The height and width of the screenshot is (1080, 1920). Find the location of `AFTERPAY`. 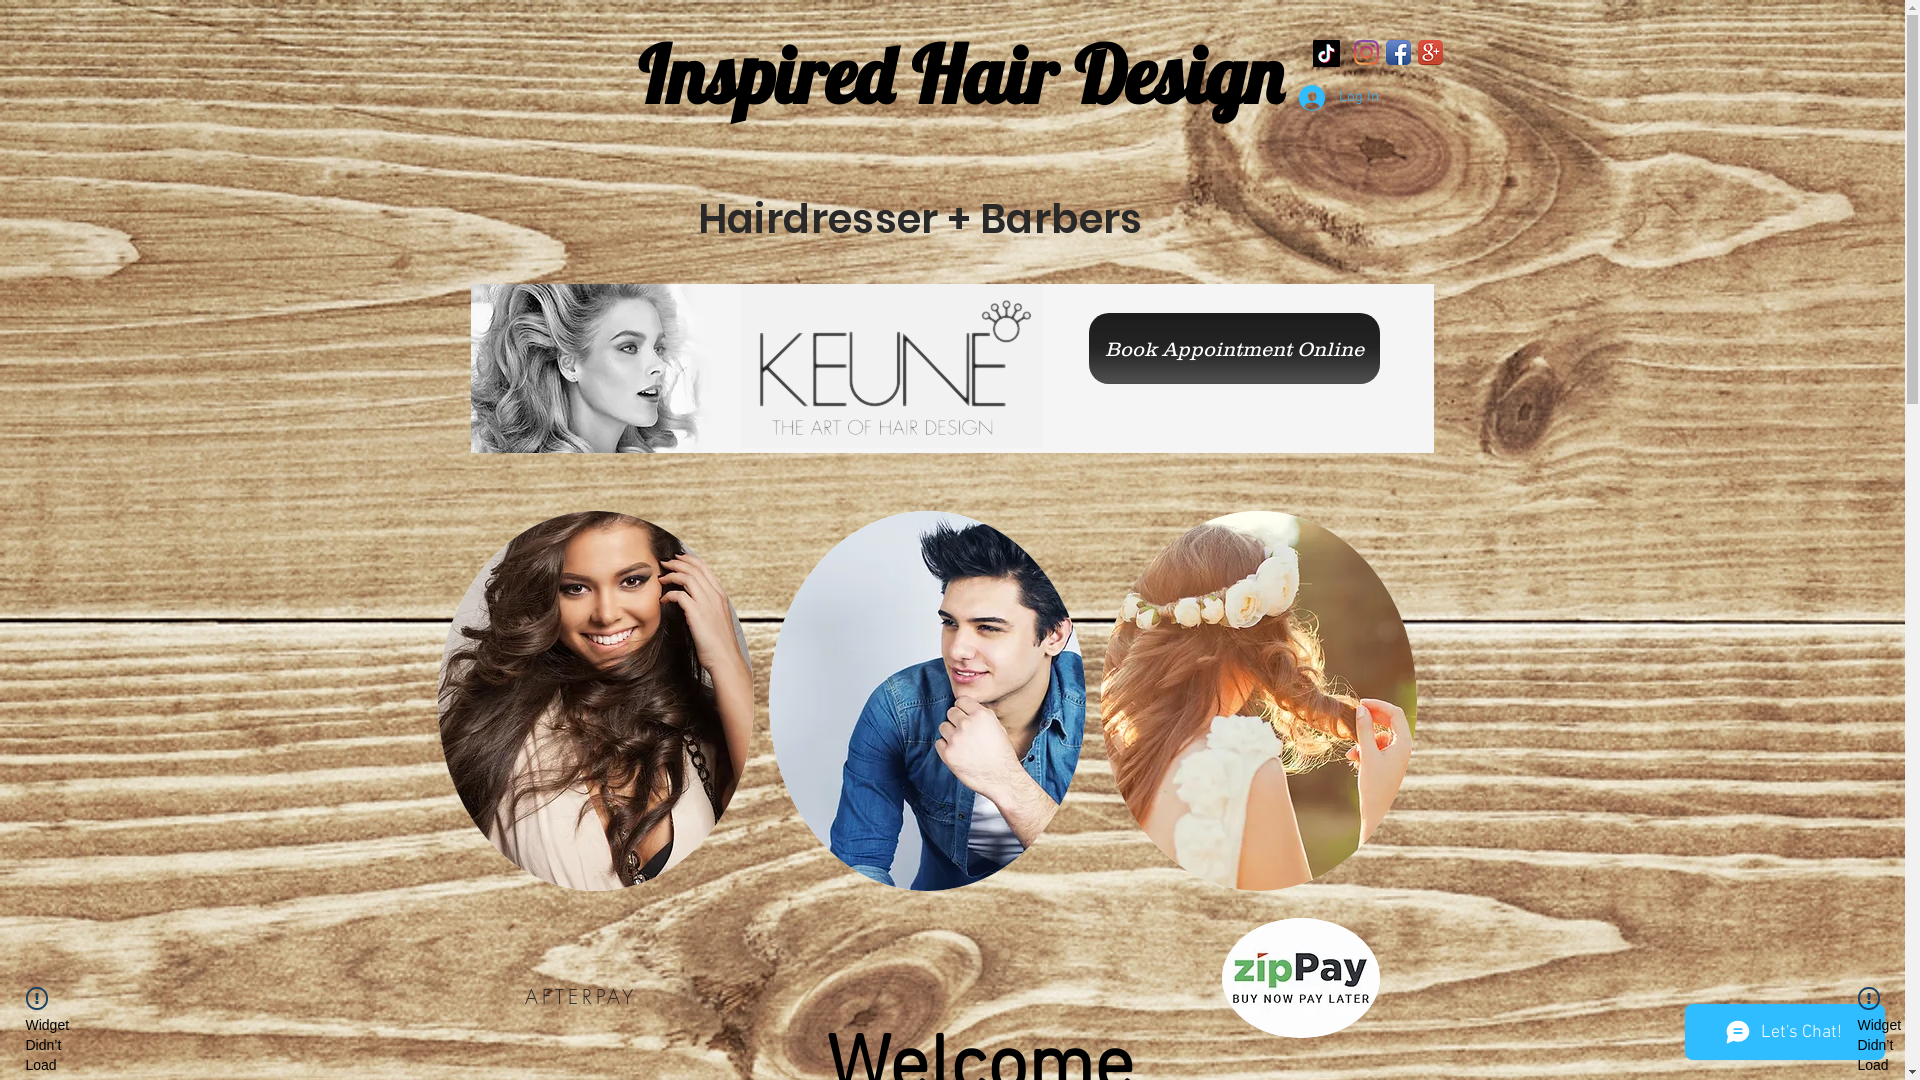

AFTERPAY is located at coordinates (582, 996).